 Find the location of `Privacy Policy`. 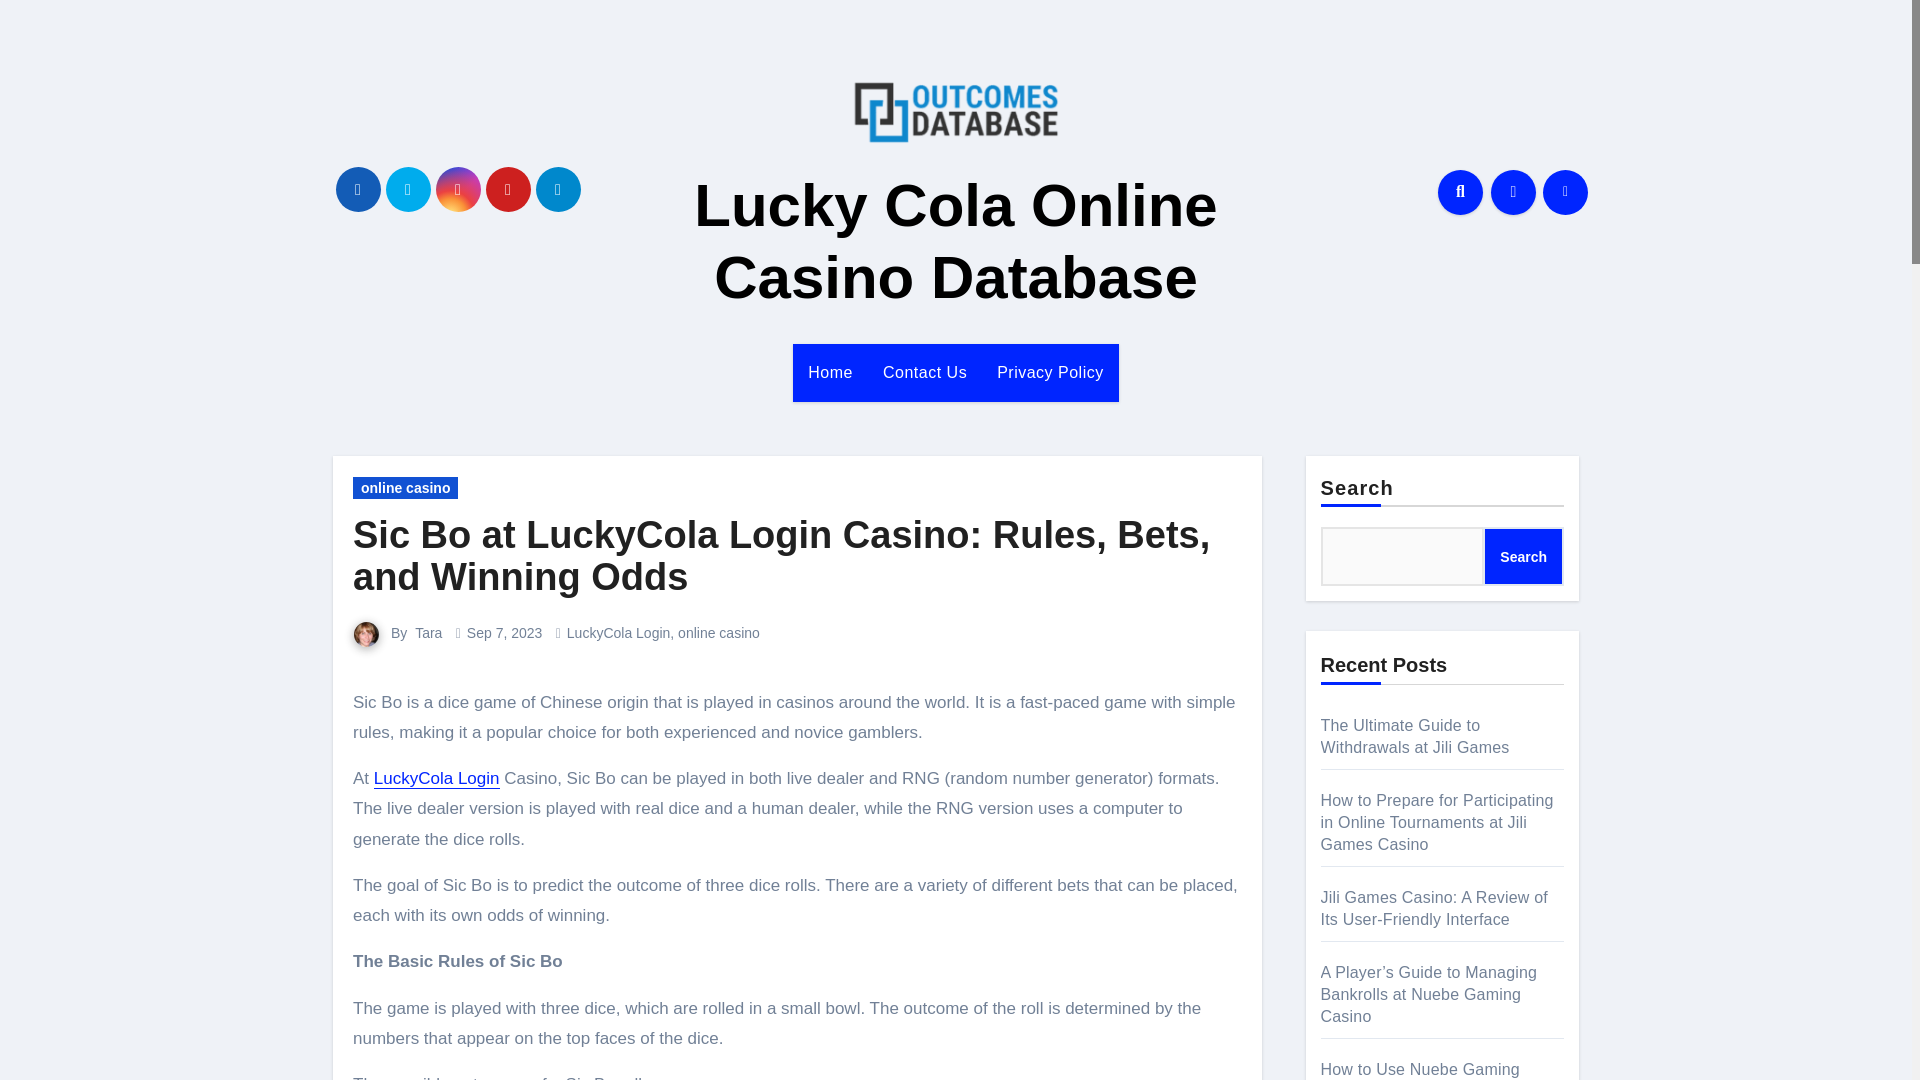

Privacy Policy is located at coordinates (1050, 372).